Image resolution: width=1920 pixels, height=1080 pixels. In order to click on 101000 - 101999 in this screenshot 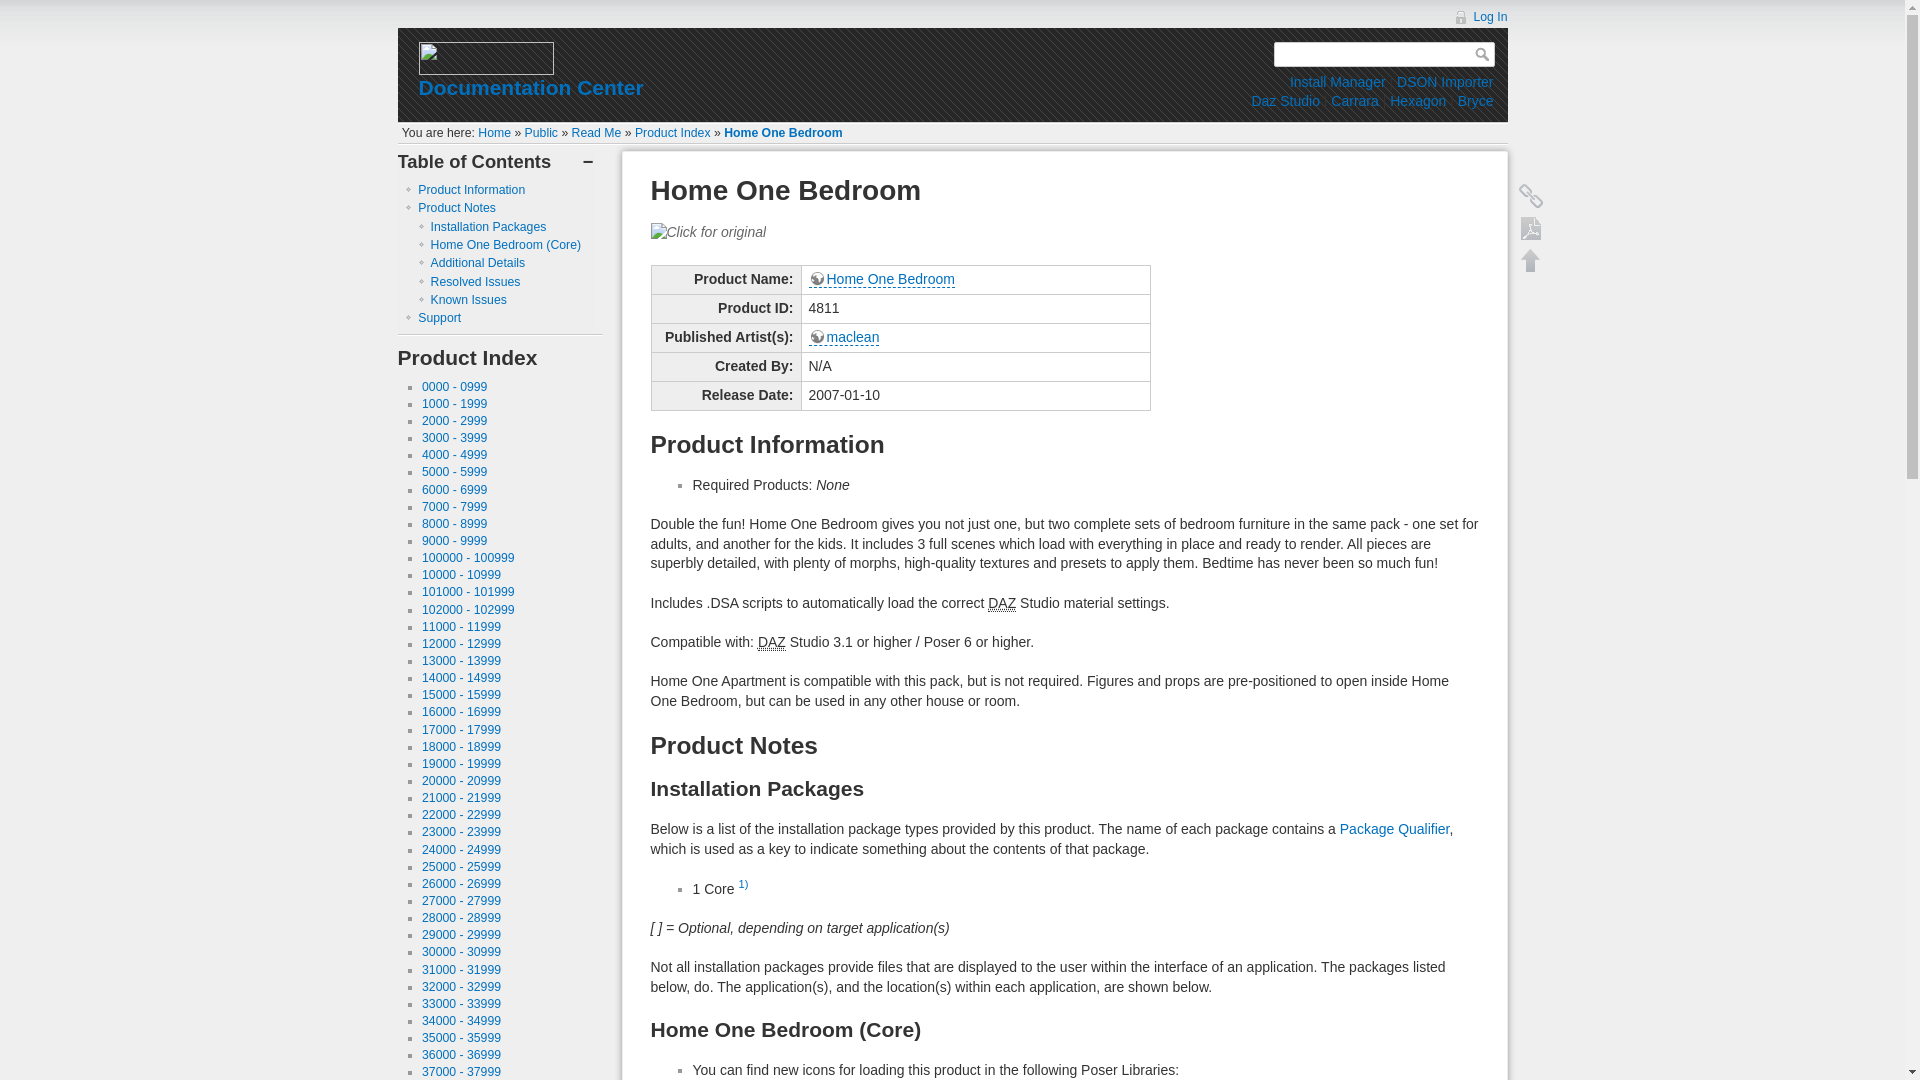, I will do `click(468, 592)`.